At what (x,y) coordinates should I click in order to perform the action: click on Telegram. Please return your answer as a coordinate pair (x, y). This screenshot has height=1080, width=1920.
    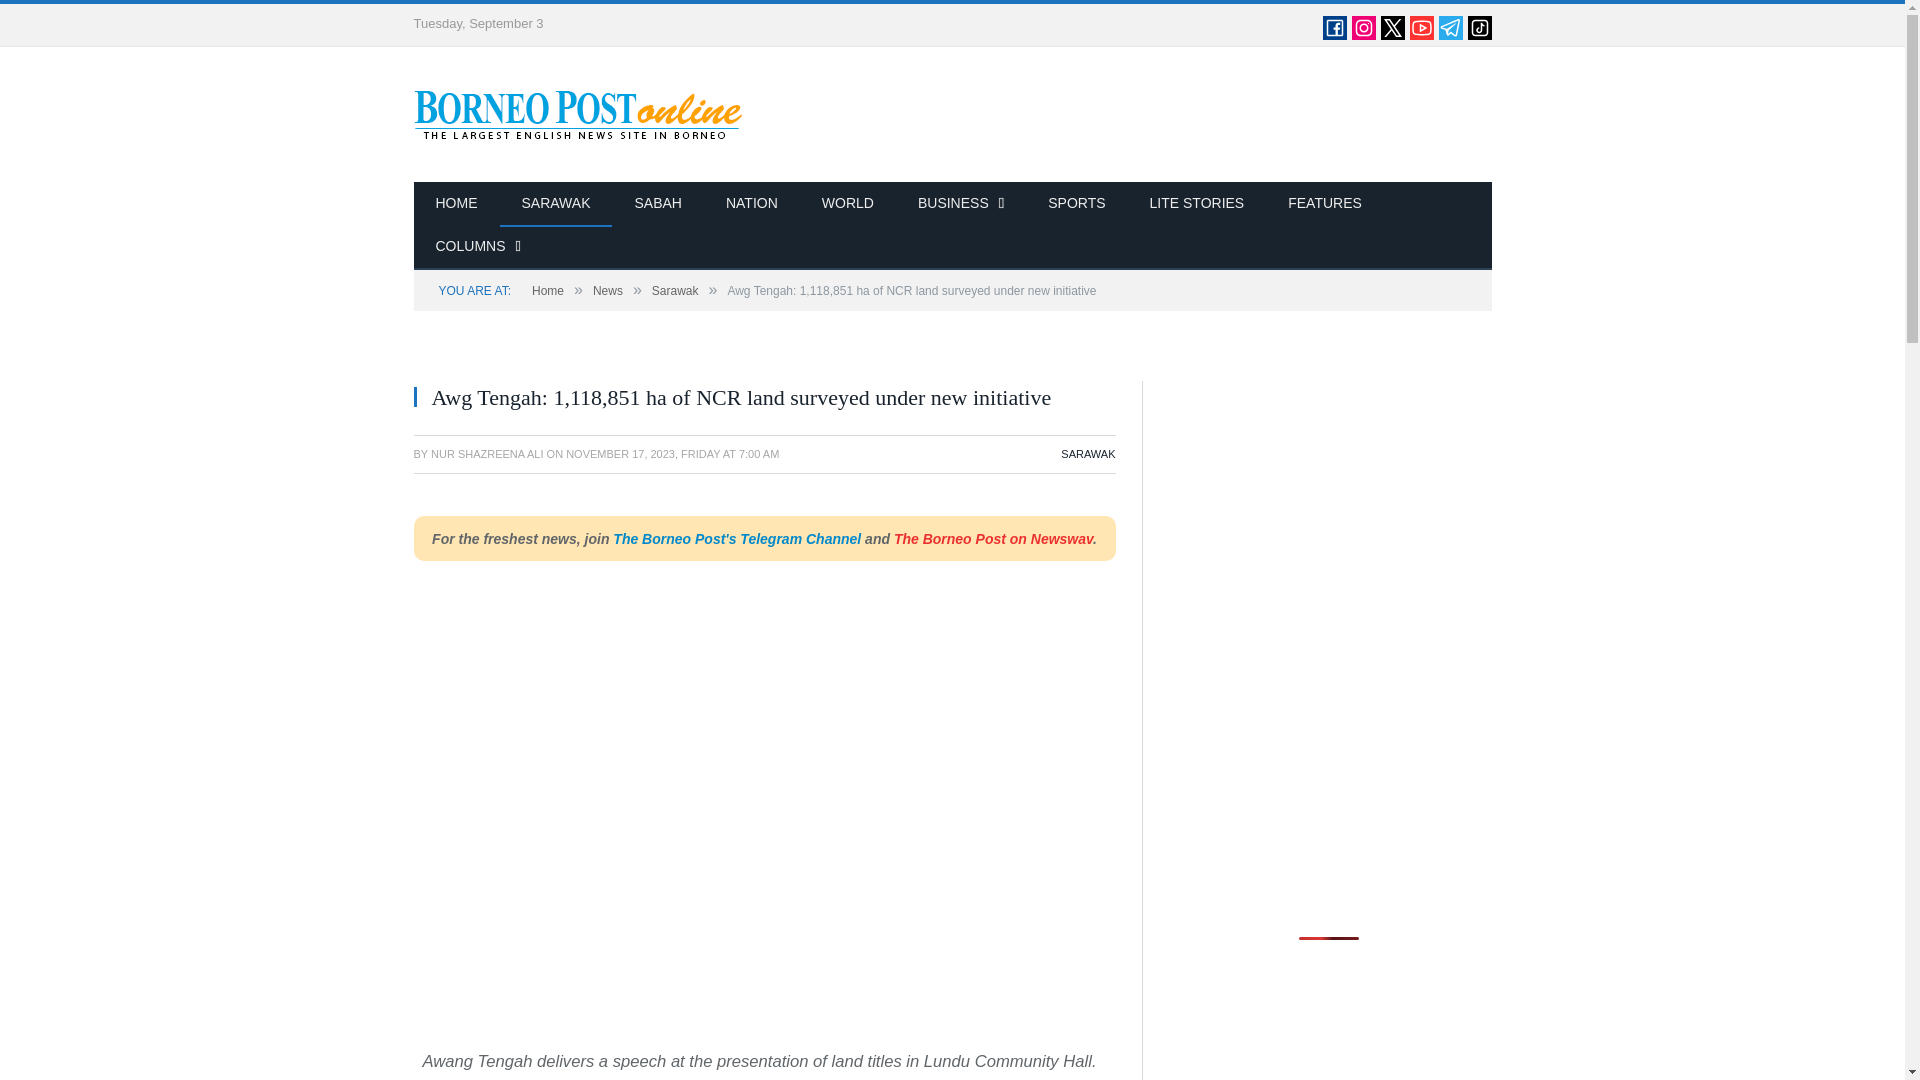
    Looking at the image, I should click on (1450, 35).